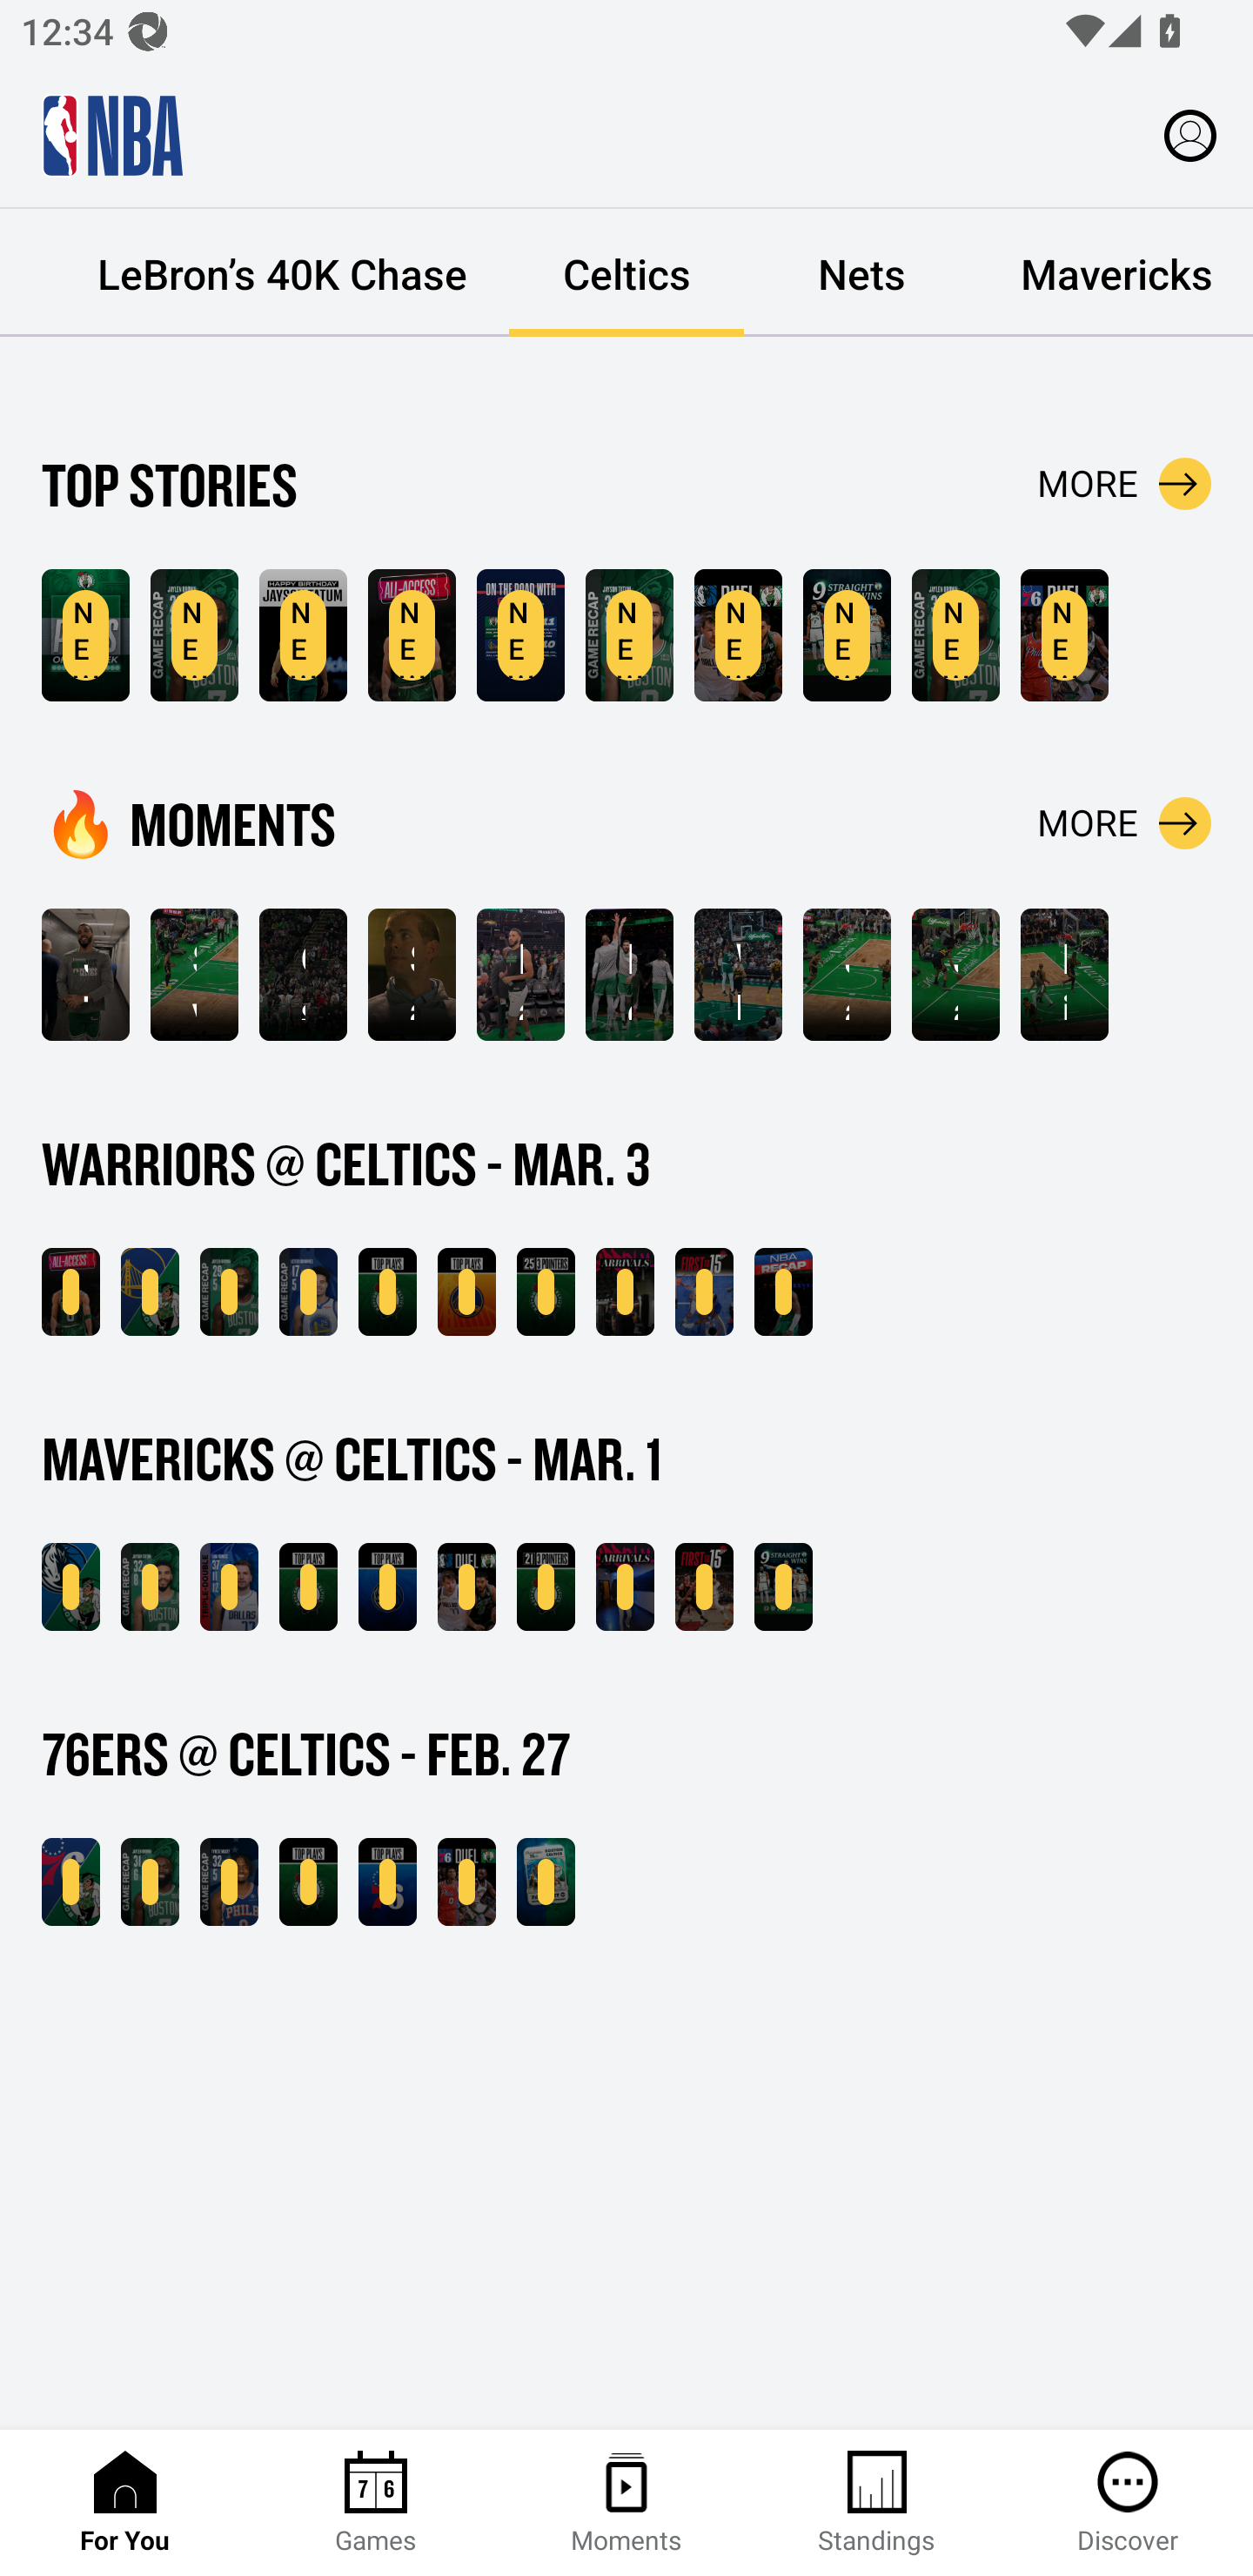  What do you see at coordinates (1124, 484) in the screenshot?
I see `MORE` at bounding box center [1124, 484].